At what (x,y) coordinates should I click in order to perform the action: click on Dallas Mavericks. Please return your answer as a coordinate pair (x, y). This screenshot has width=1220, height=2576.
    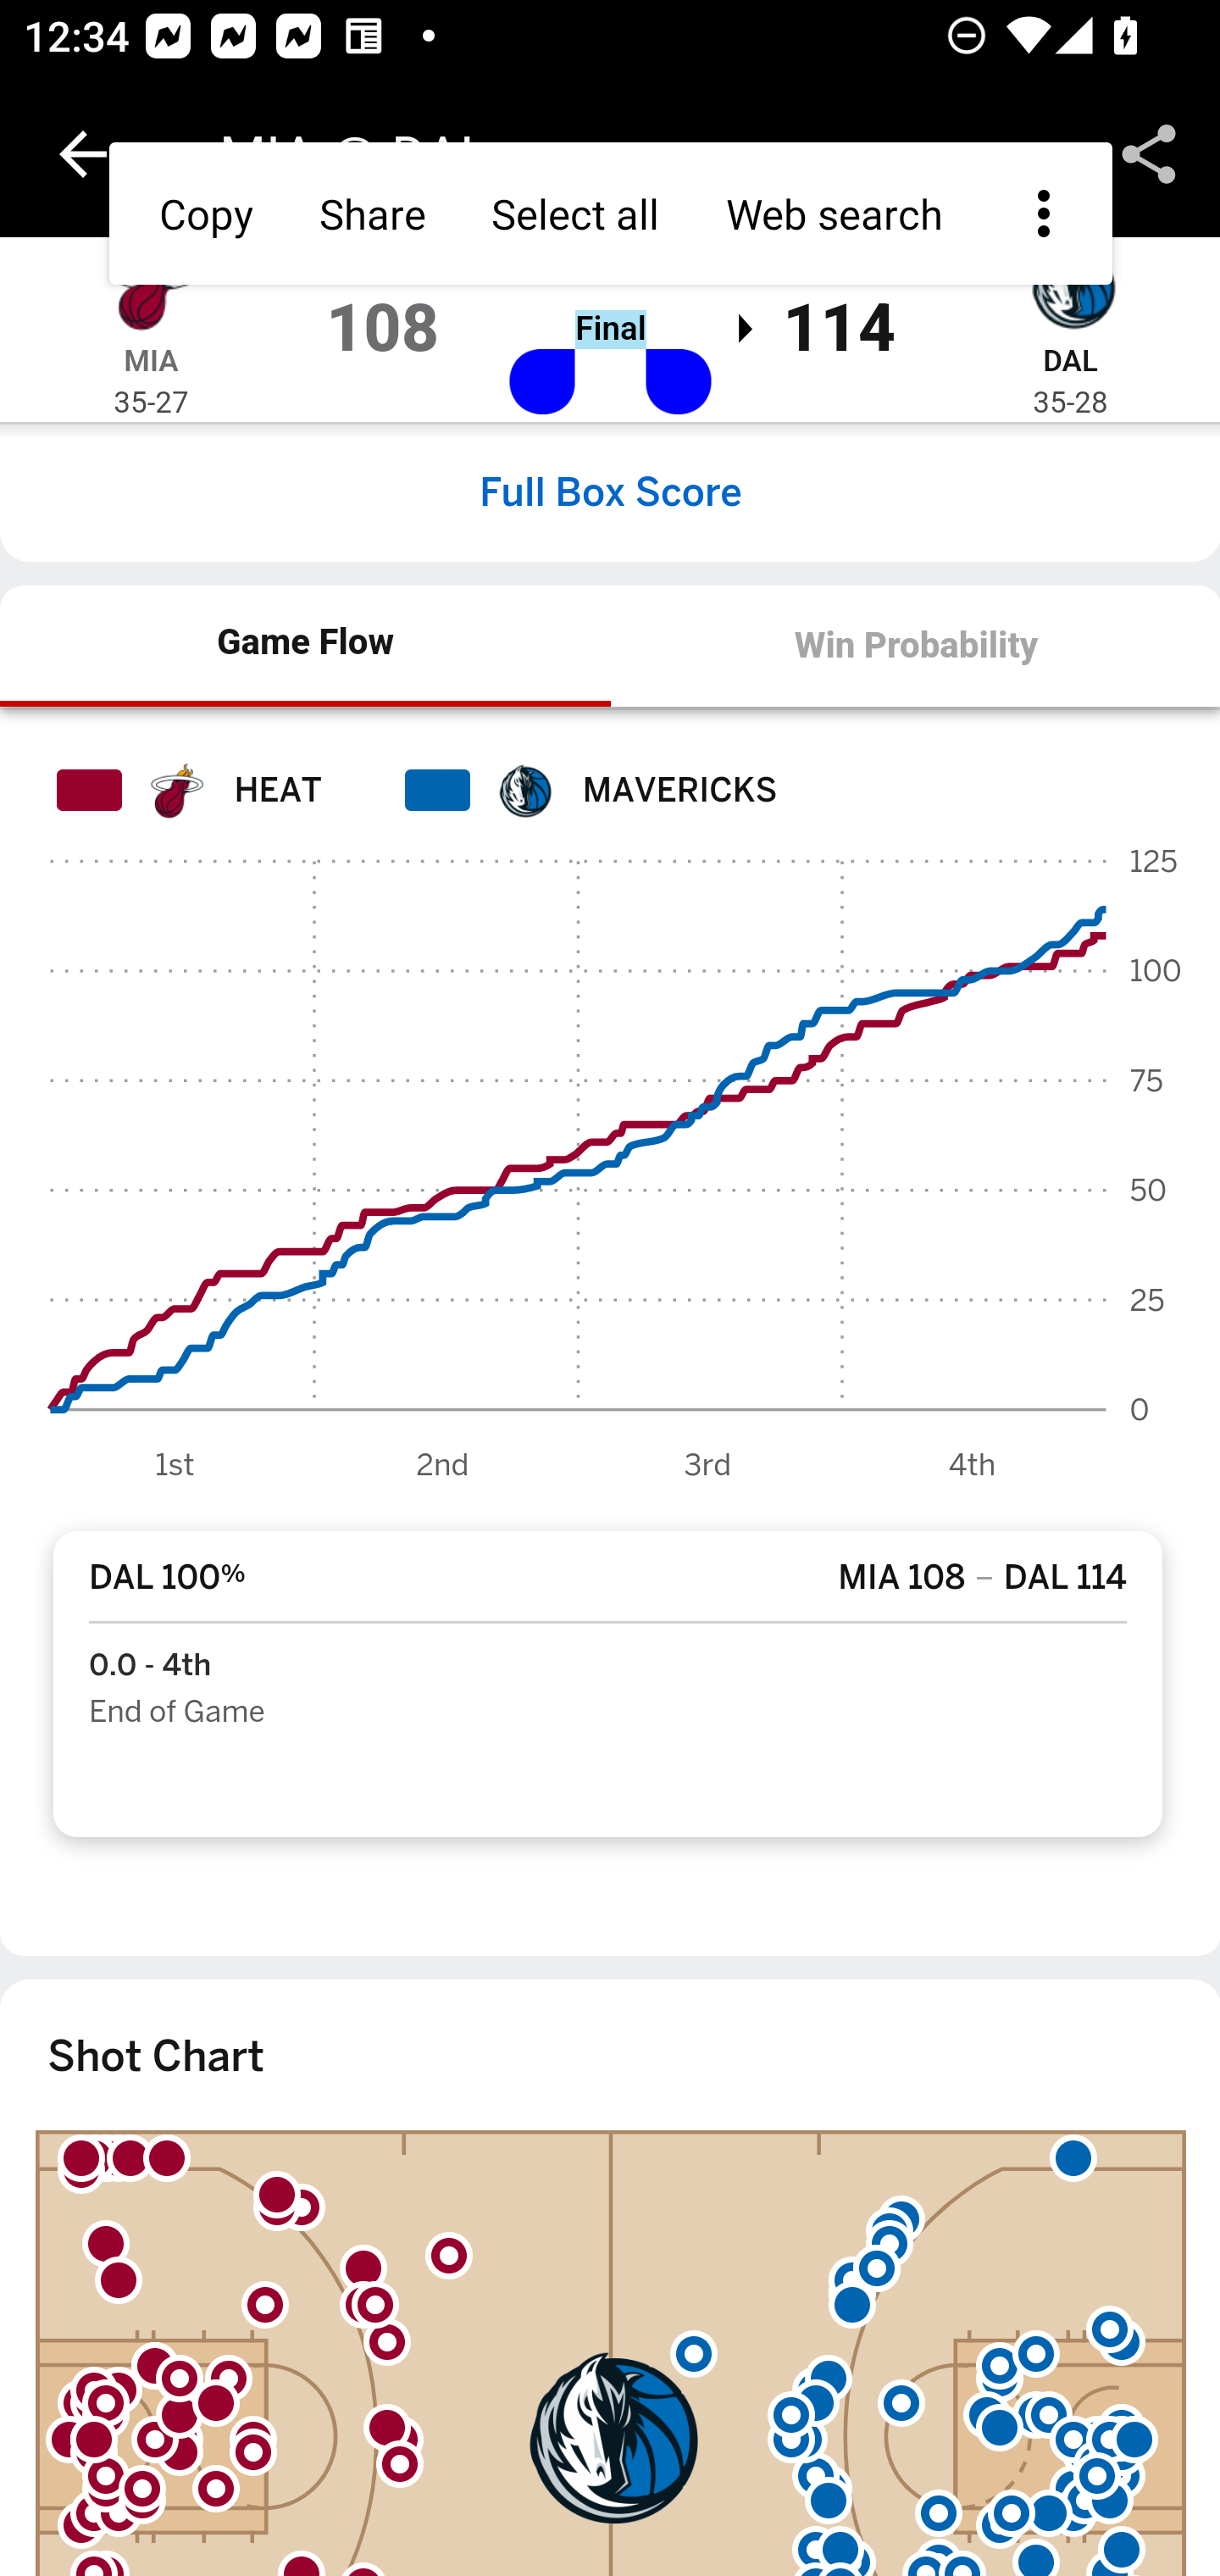
    Looking at the image, I should click on (1070, 286).